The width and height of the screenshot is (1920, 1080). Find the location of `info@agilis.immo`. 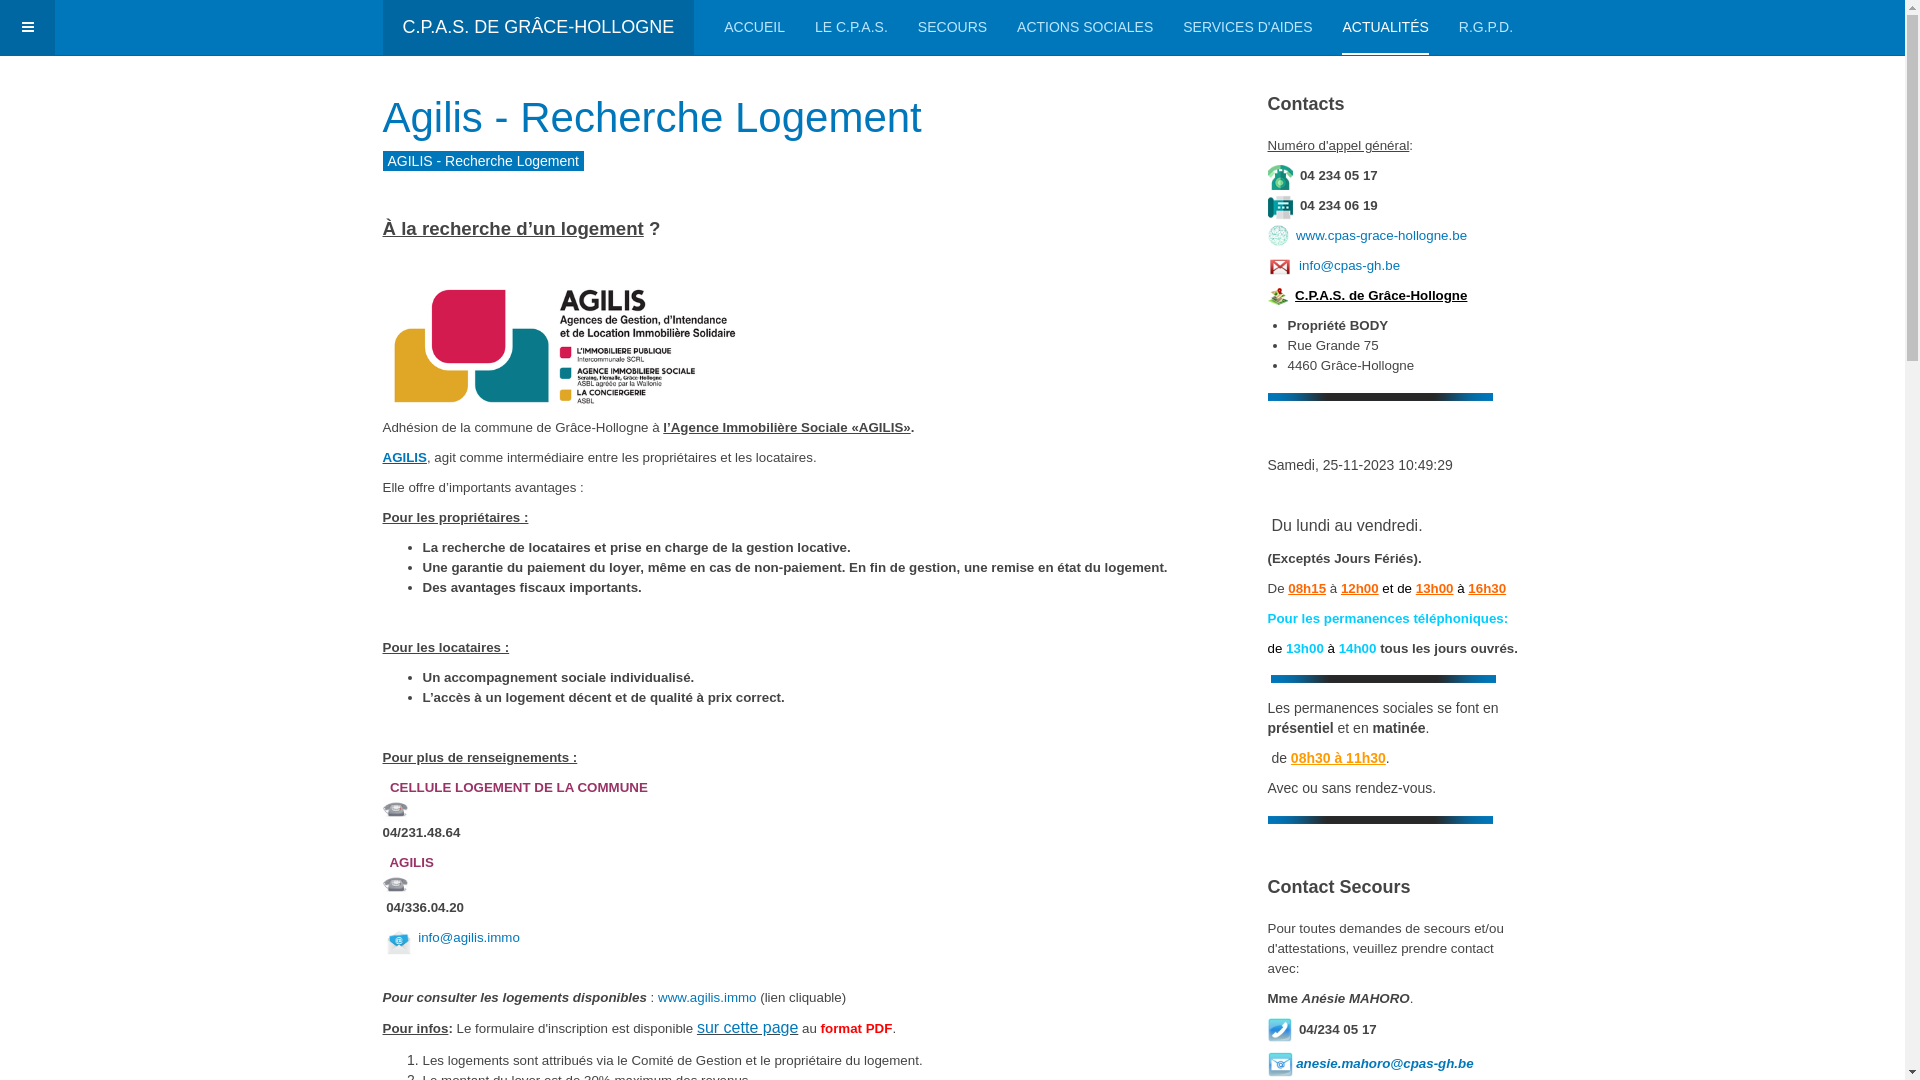

info@agilis.immo is located at coordinates (469, 938).